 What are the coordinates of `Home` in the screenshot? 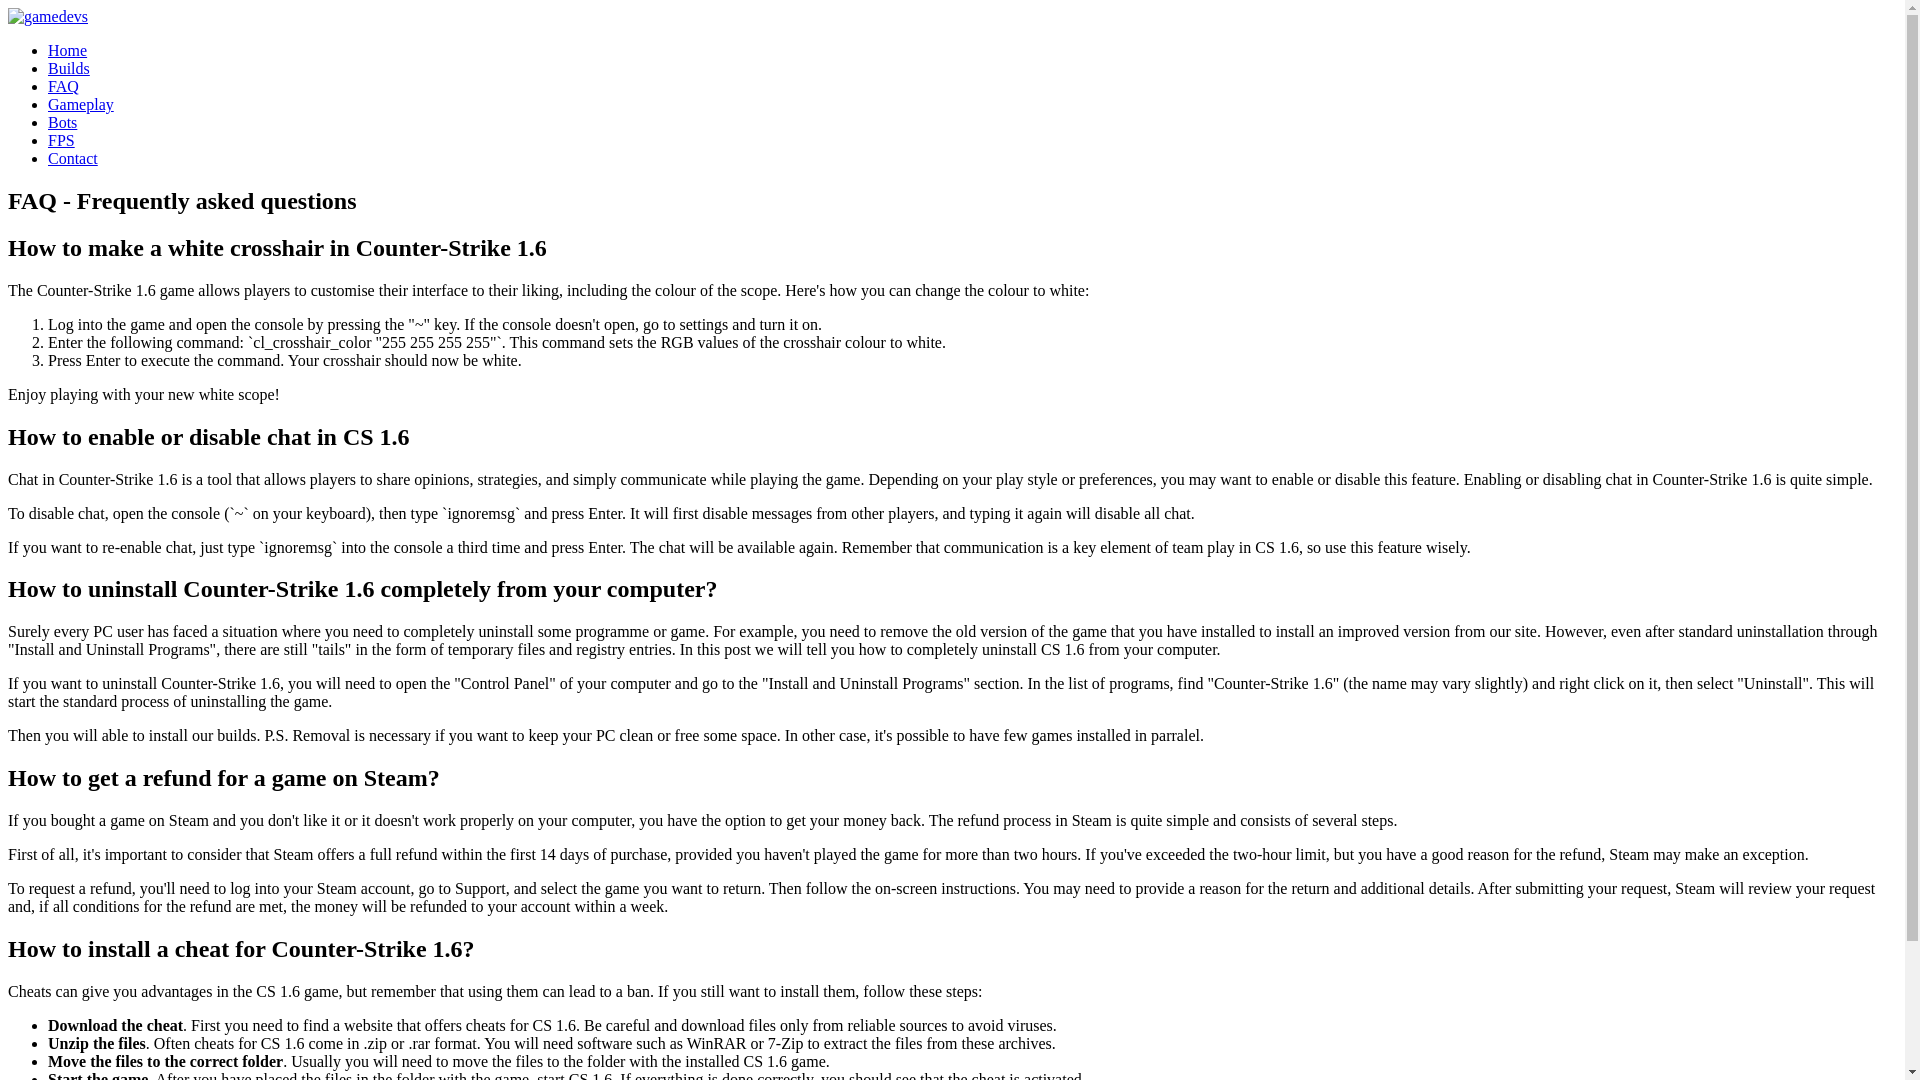 It's located at (67, 50).